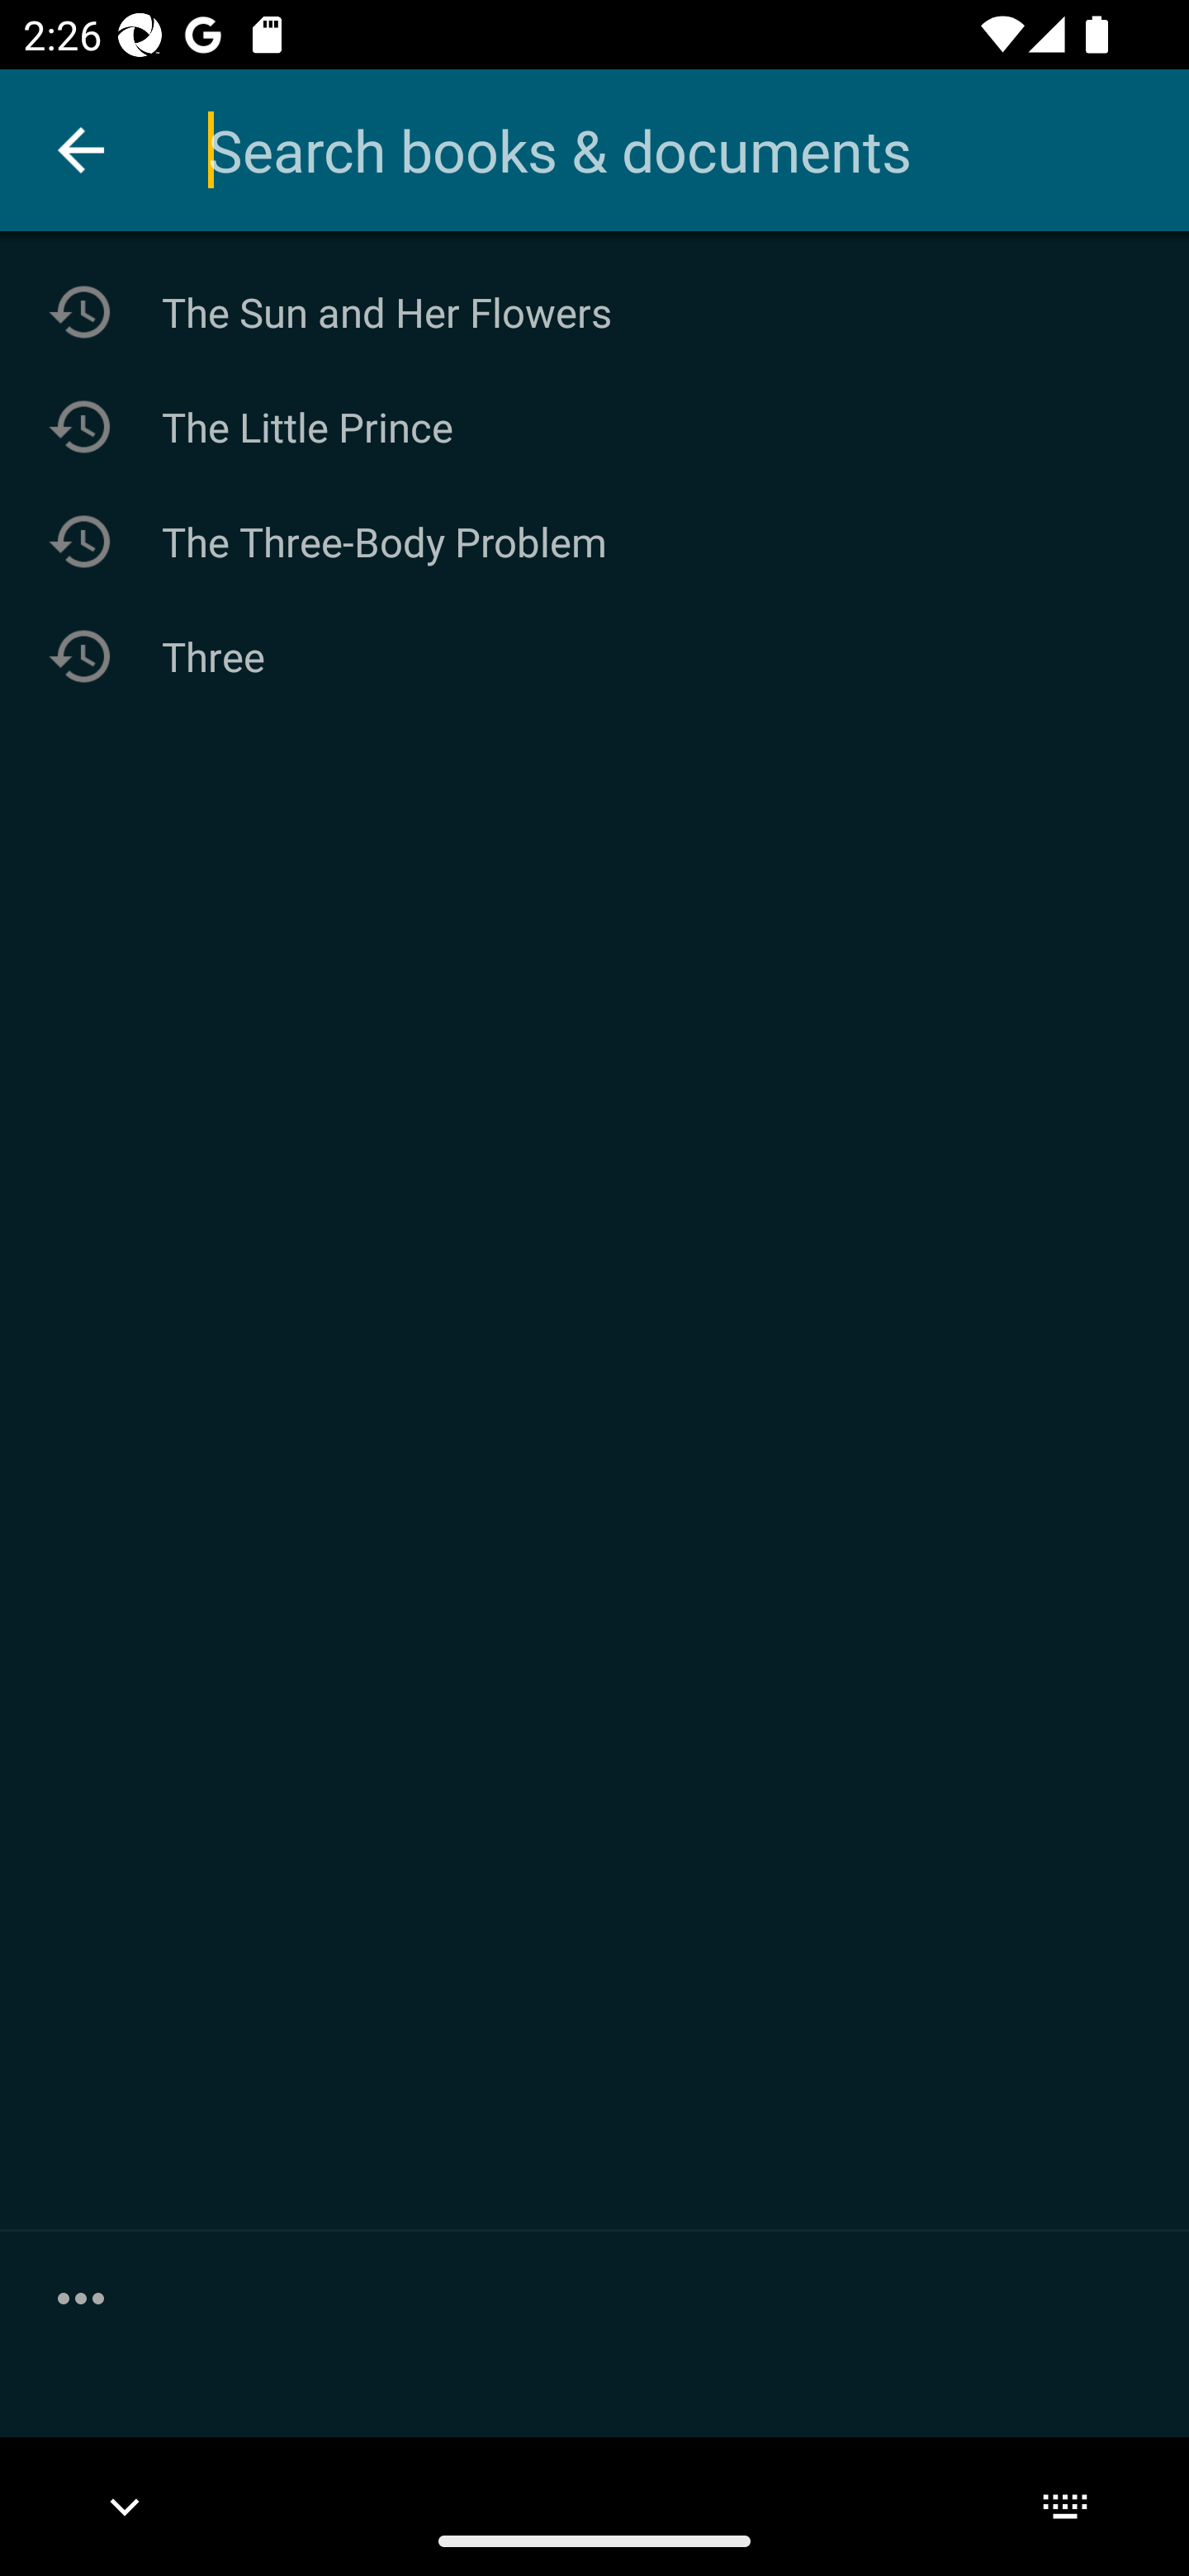 The image size is (1189, 2576). What do you see at coordinates (594, 656) in the screenshot?
I see `Three` at bounding box center [594, 656].